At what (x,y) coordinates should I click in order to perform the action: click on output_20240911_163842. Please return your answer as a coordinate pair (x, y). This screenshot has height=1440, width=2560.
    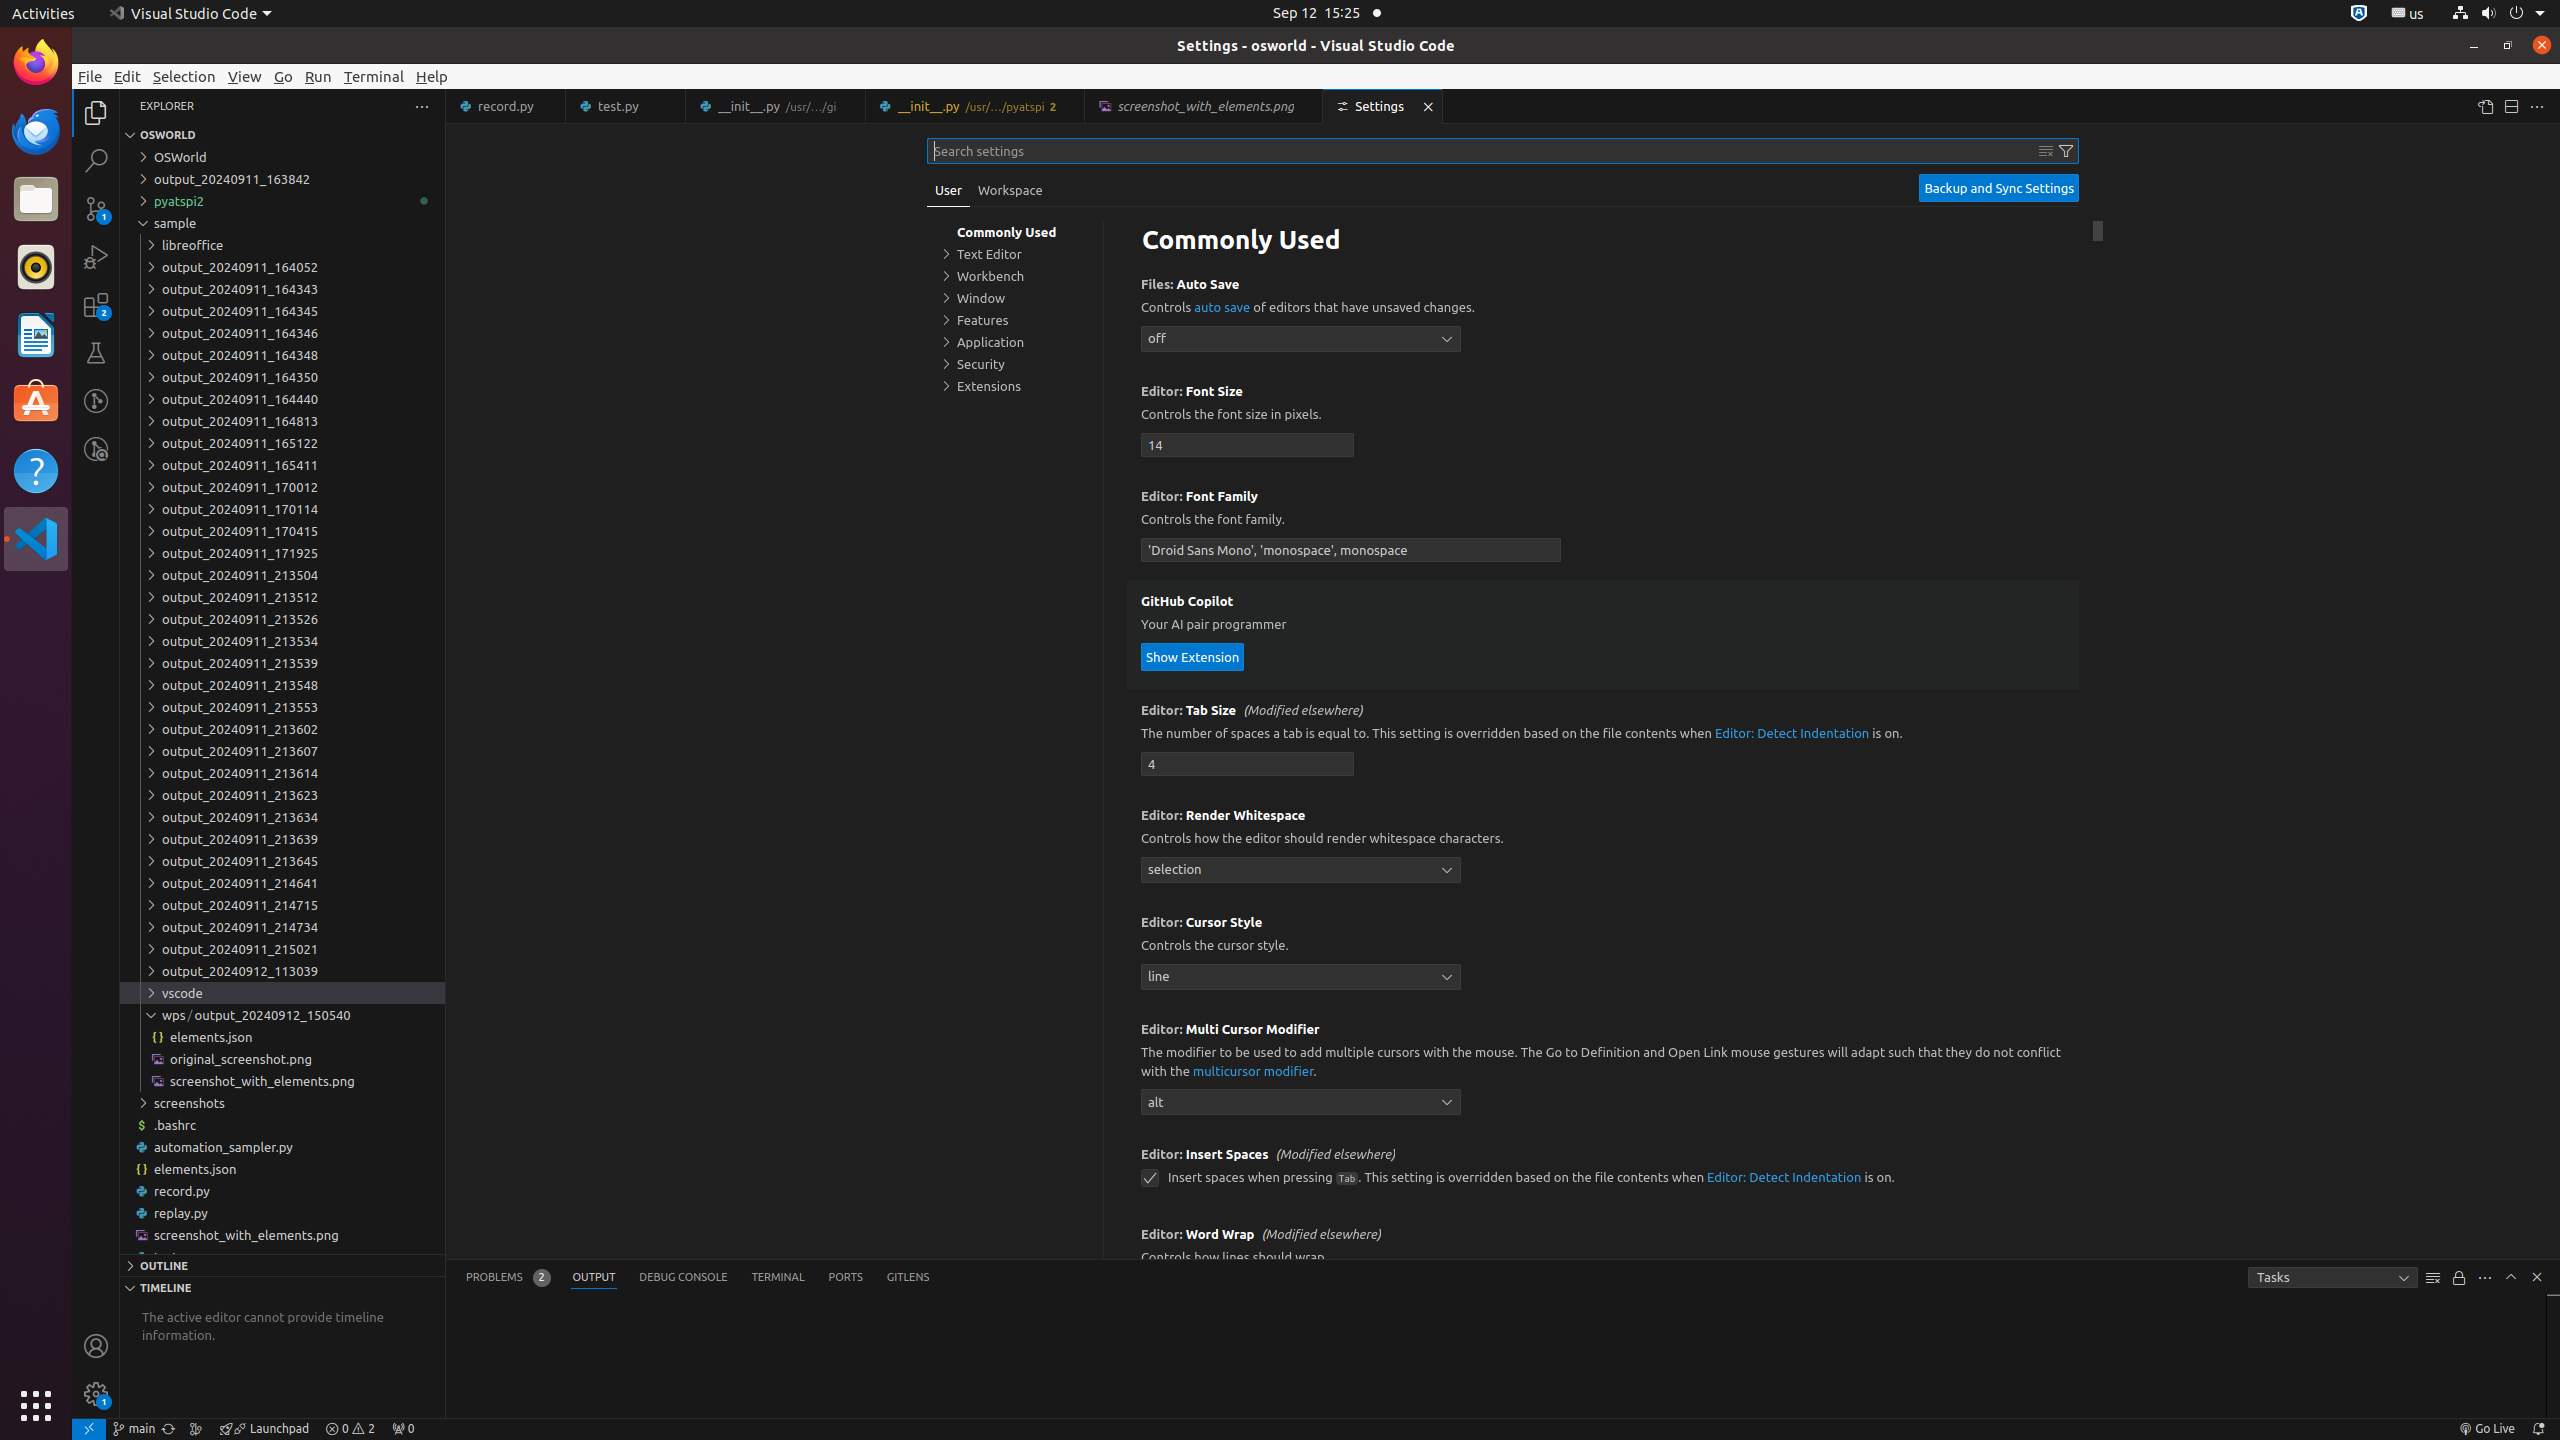
    Looking at the image, I should click on (282, 179).